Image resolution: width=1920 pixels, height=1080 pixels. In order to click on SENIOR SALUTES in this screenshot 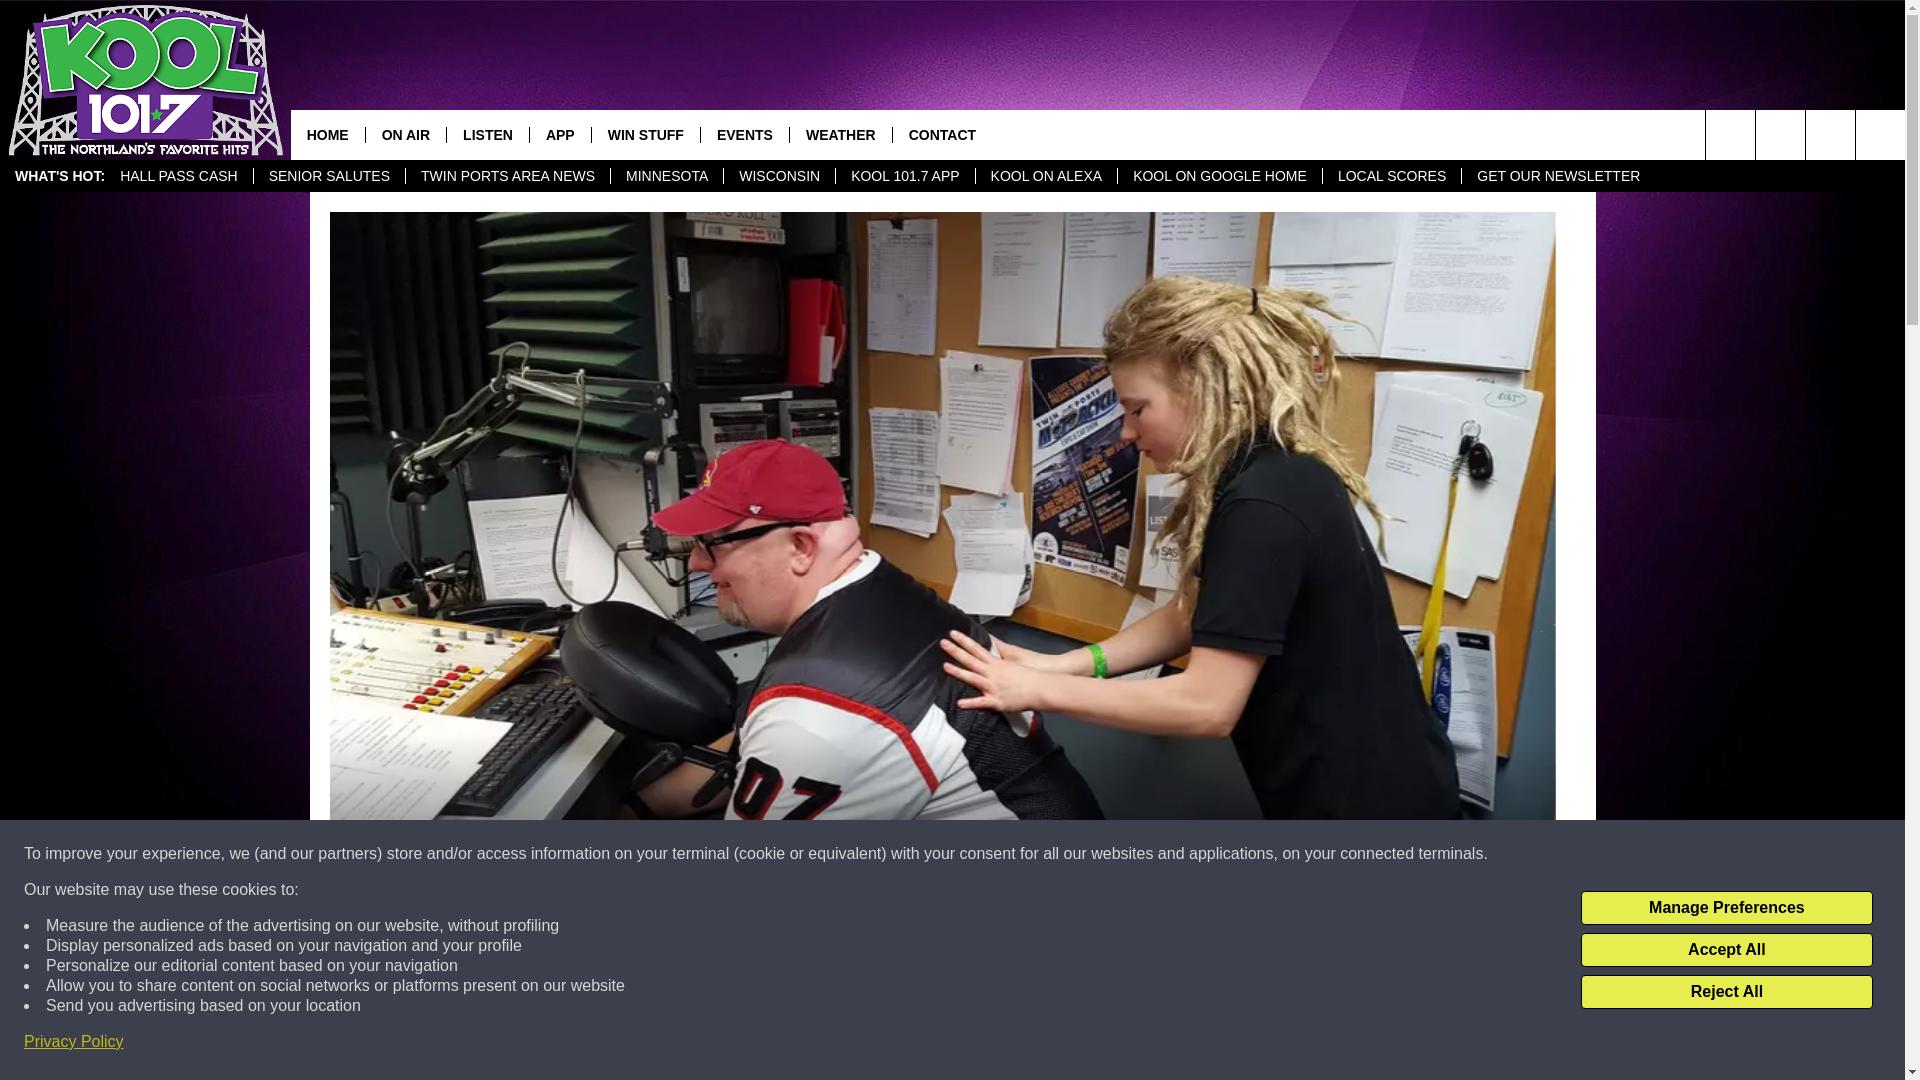, I will do `click(329, 176)`.